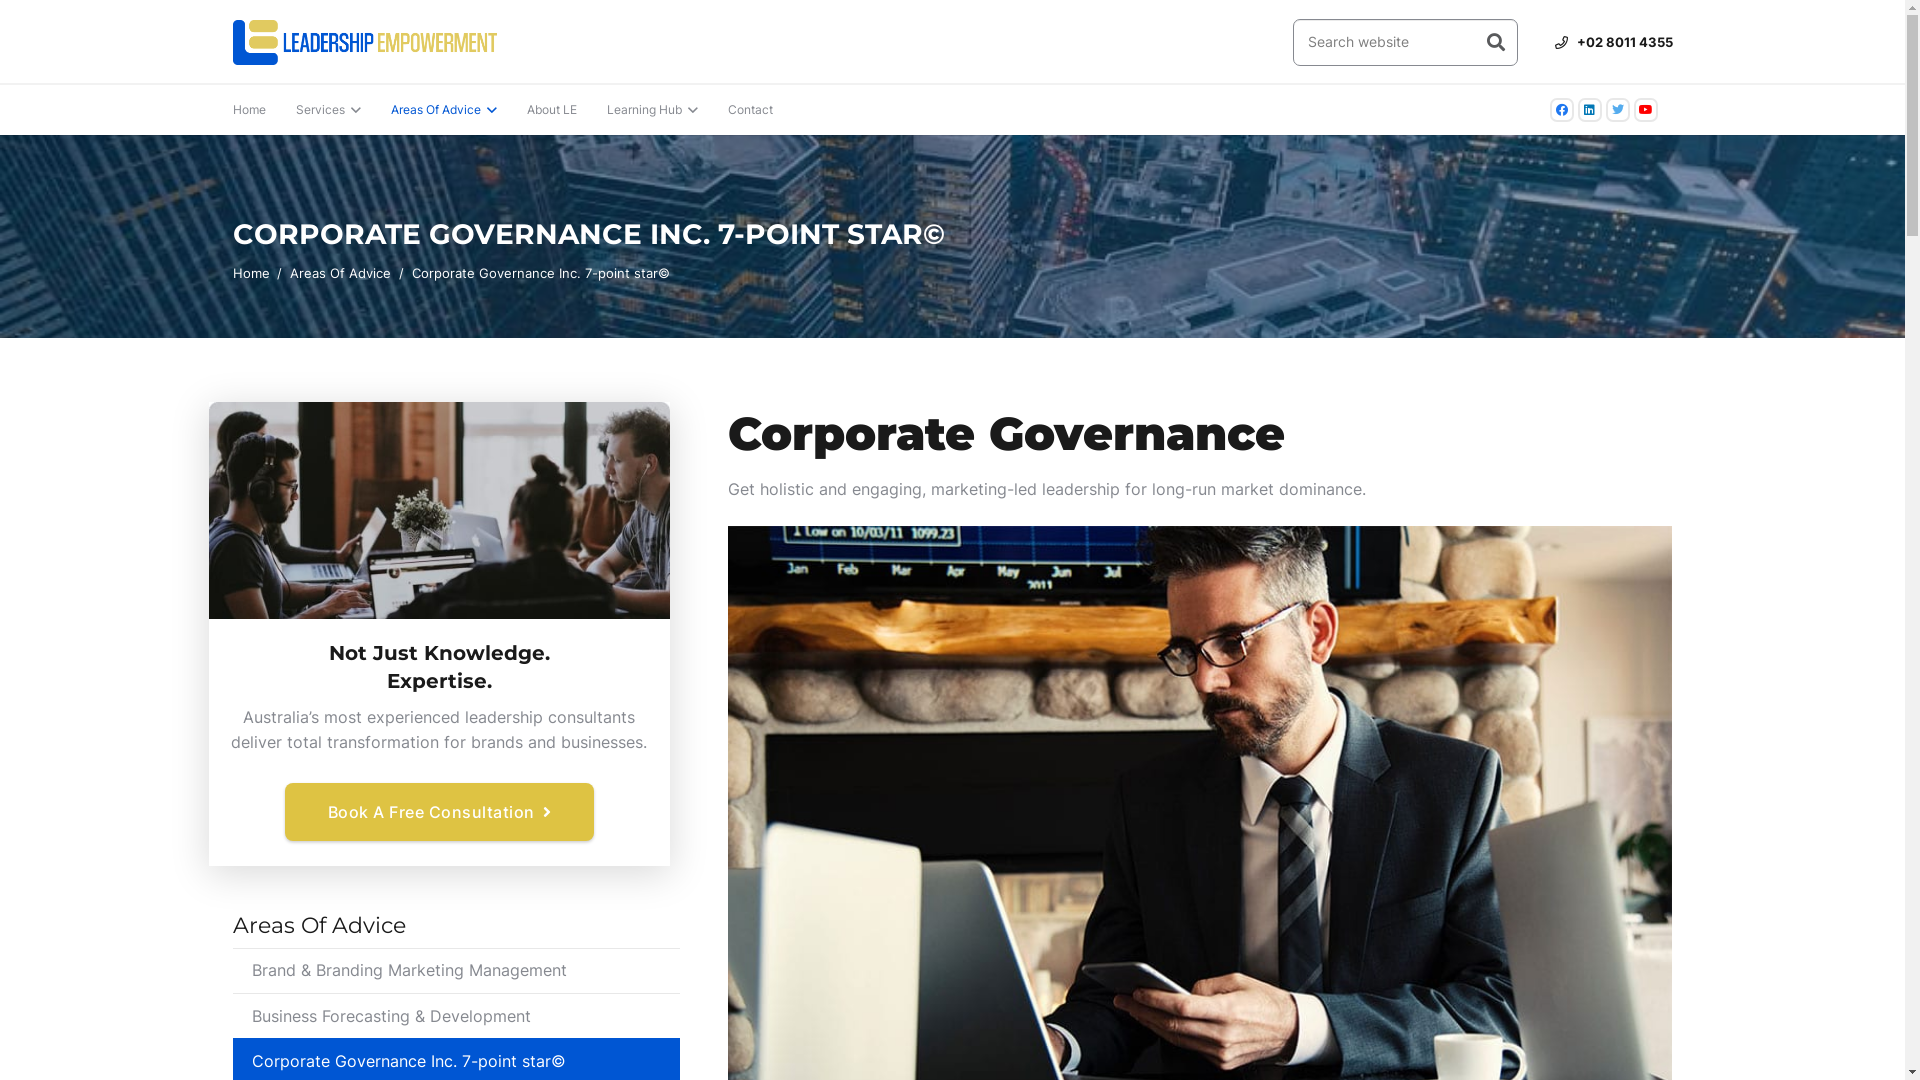 This screenshot has width=1920, height=1080. I want to click on Home, so click(250, 110).